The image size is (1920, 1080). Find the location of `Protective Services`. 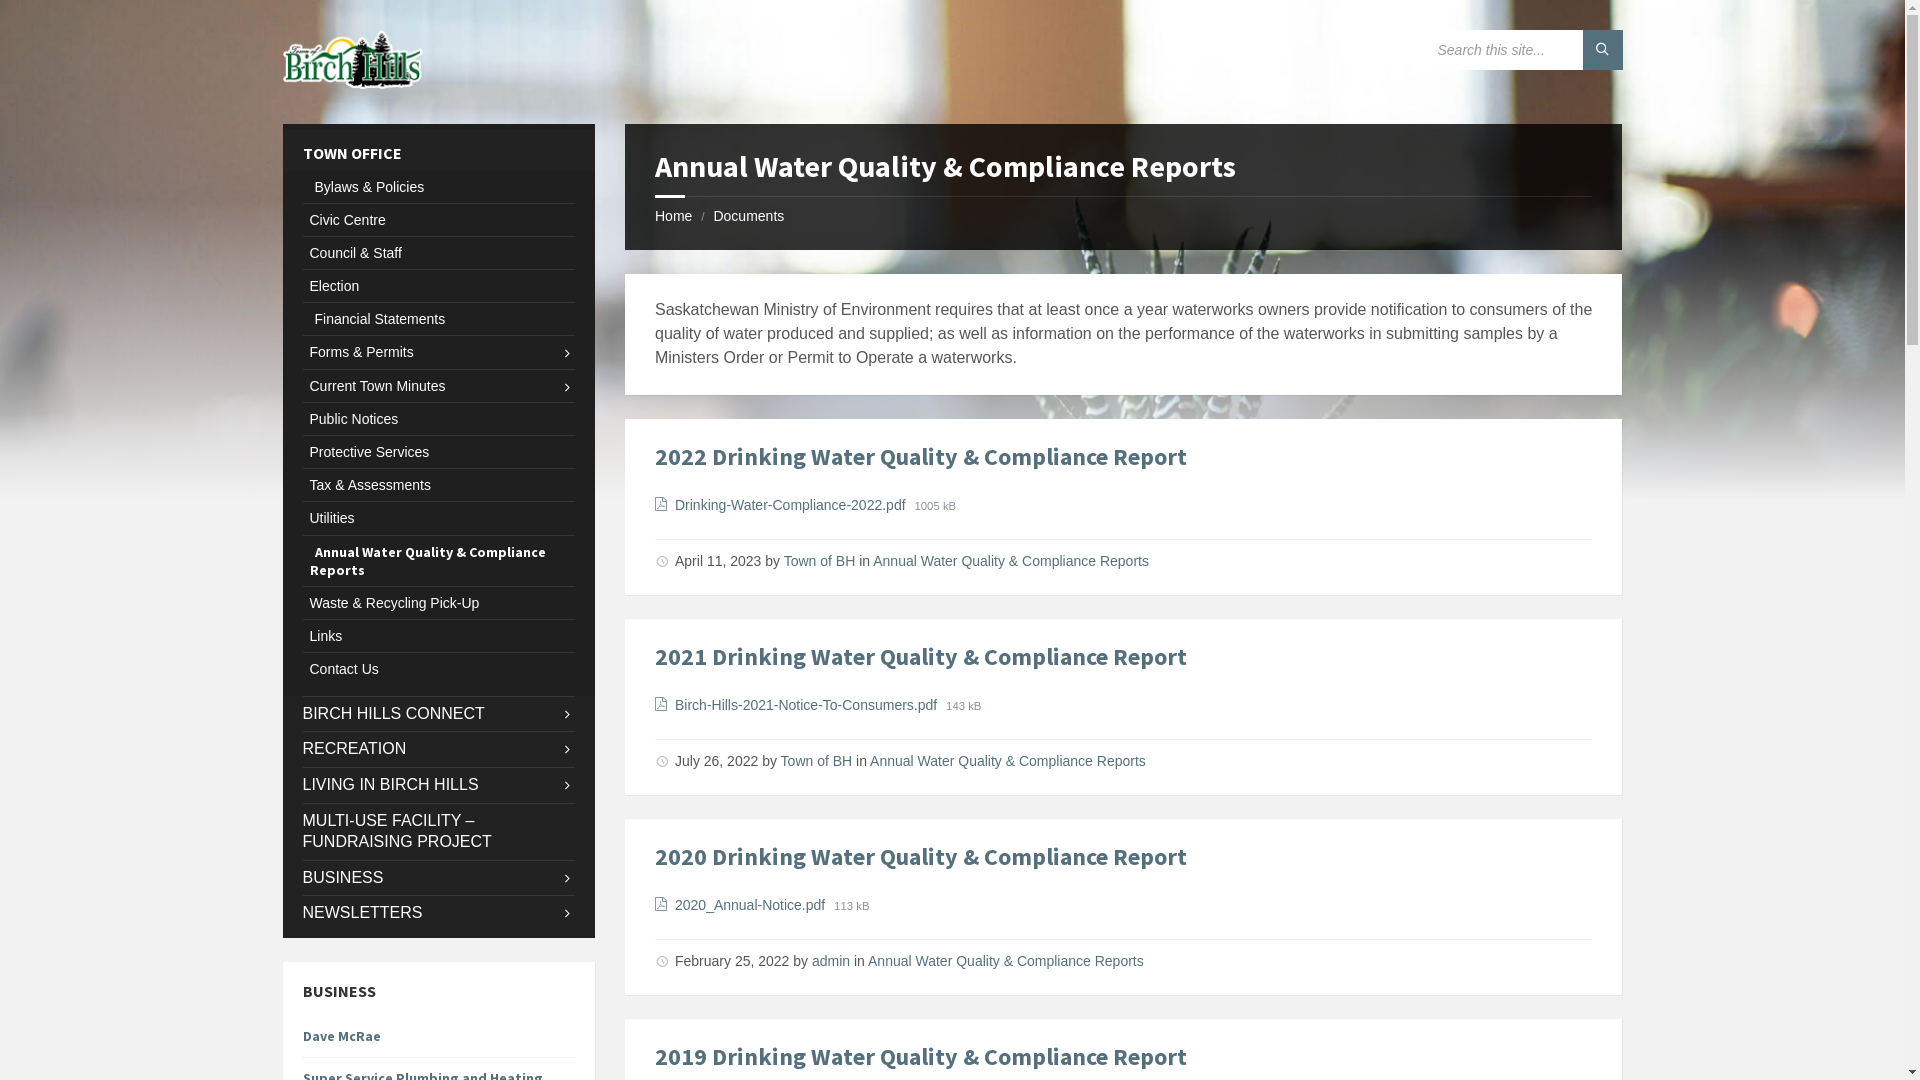

Protective Services is located at coordinates (438, 452).